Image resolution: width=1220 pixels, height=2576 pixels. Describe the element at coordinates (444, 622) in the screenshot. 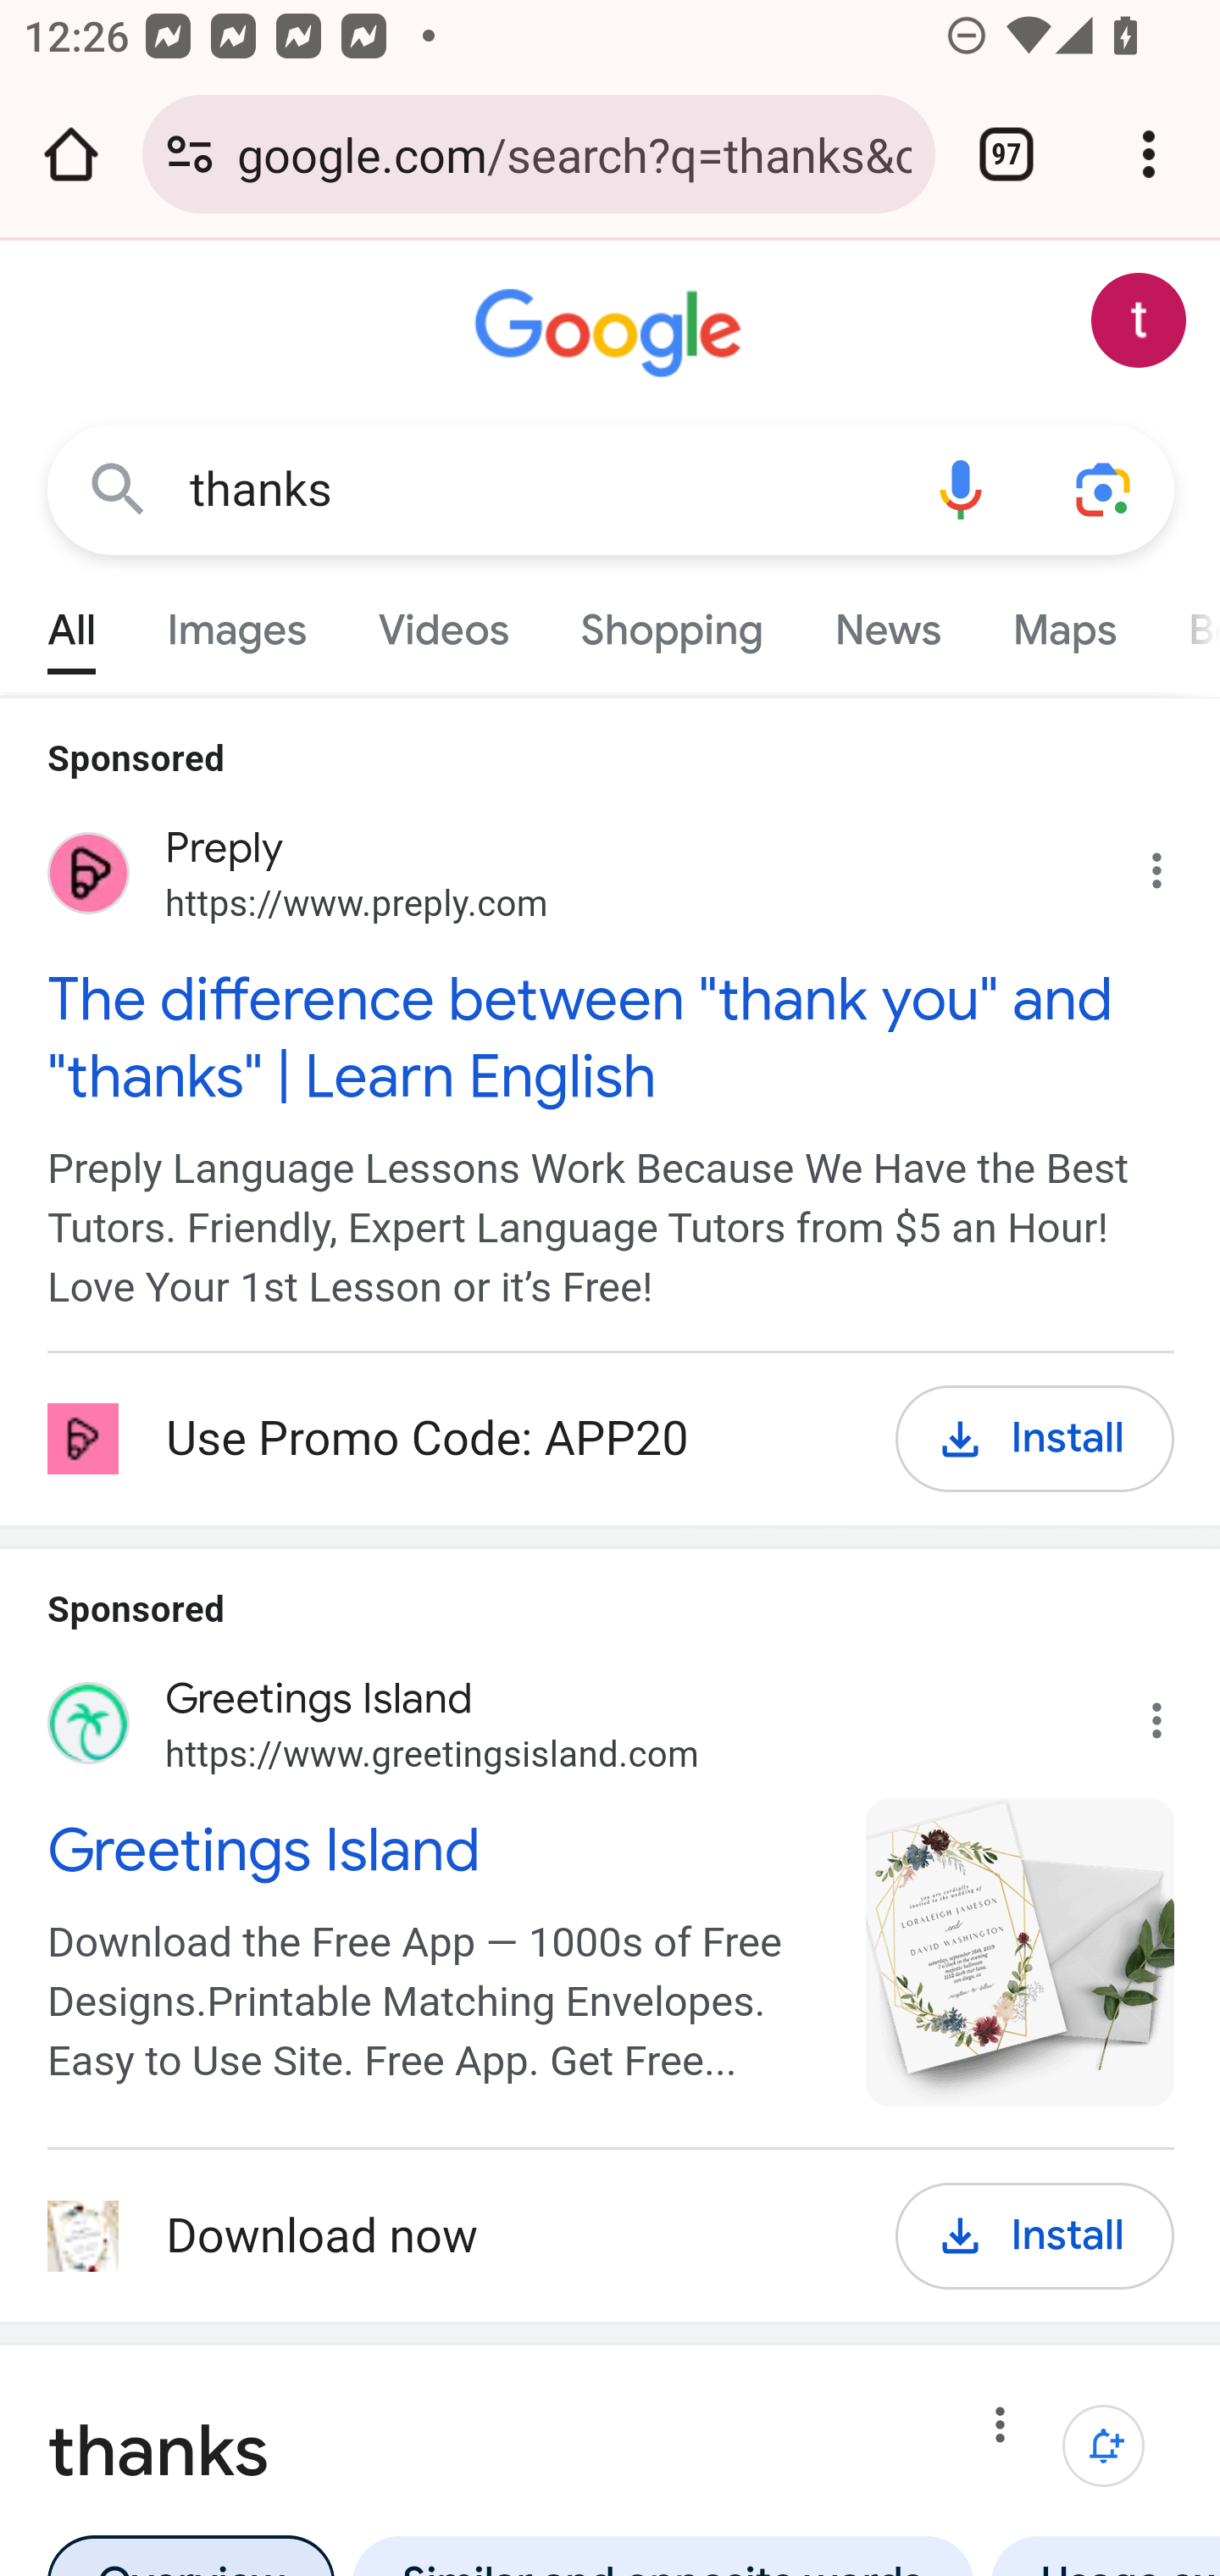

I see `Videos` at that location.